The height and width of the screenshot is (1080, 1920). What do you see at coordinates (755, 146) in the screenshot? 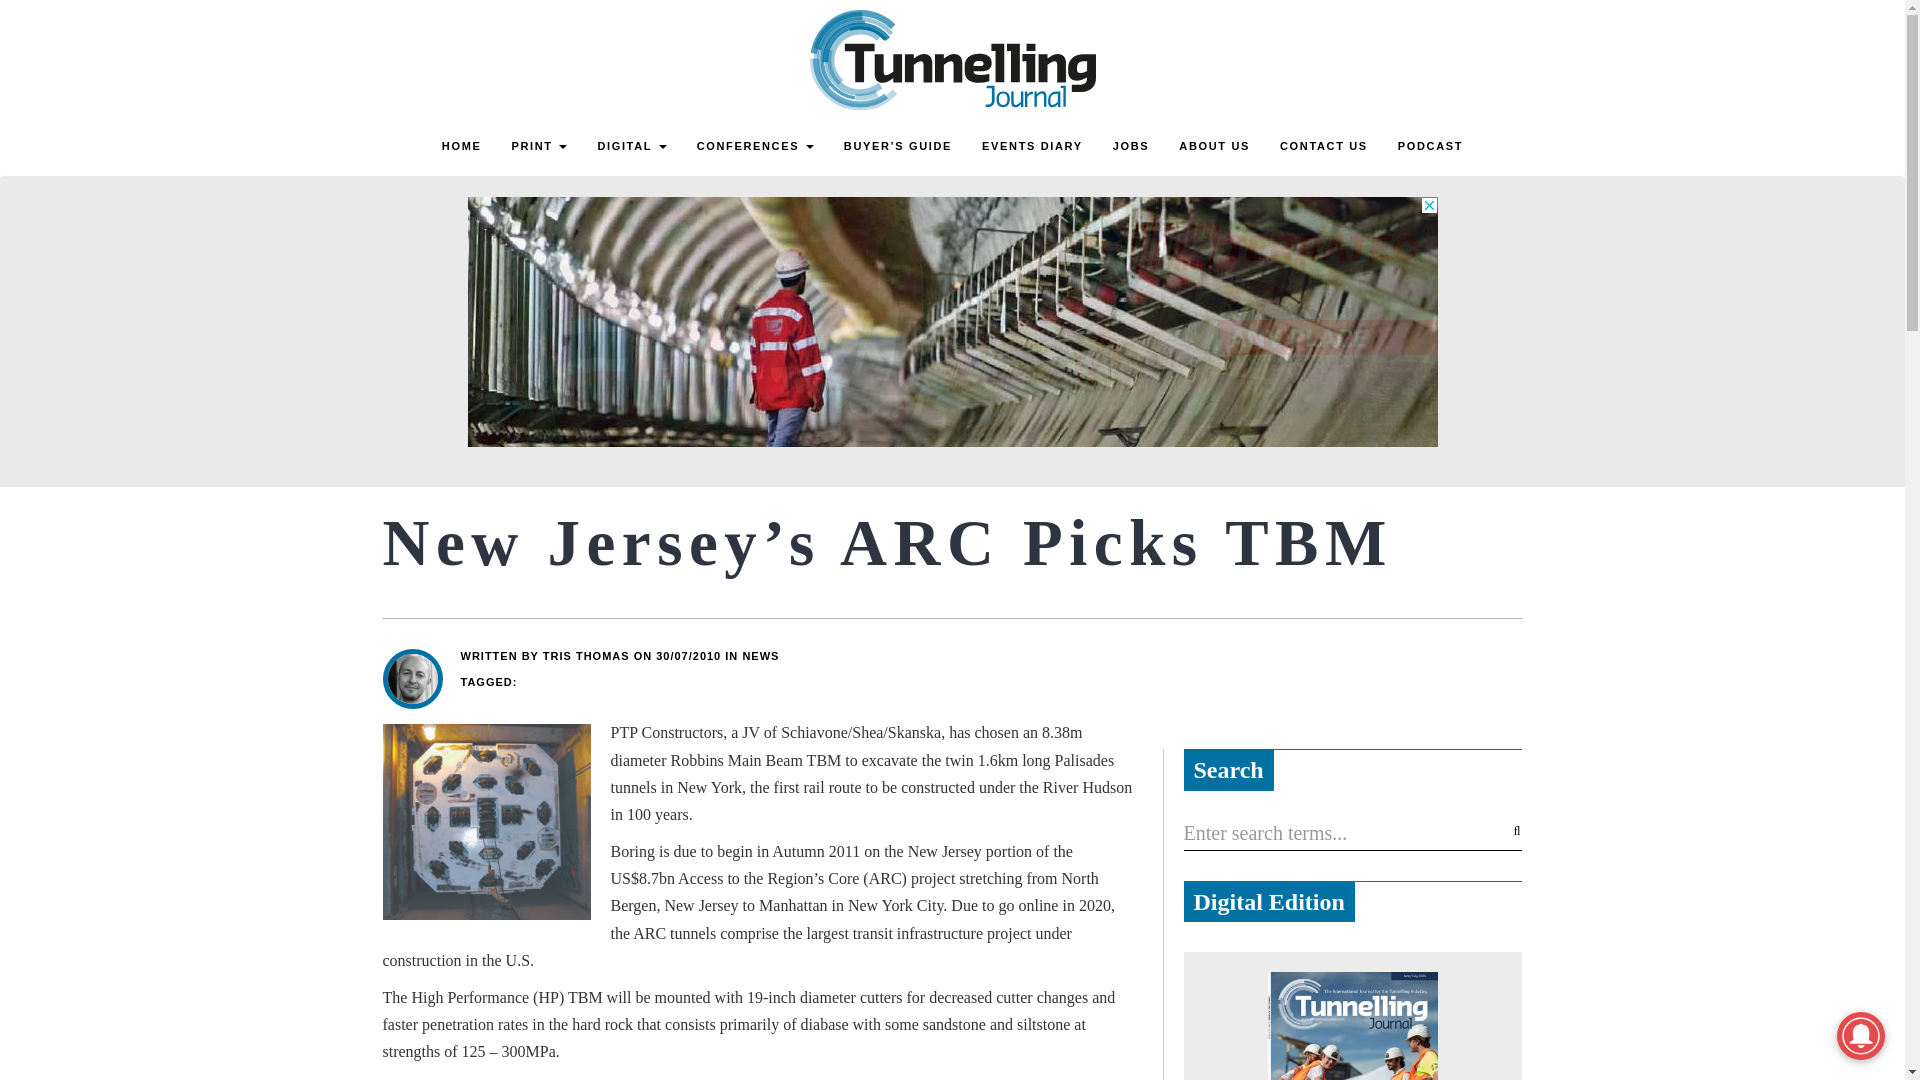
I see `CONFERENCES` at bounding box center [755, 146].